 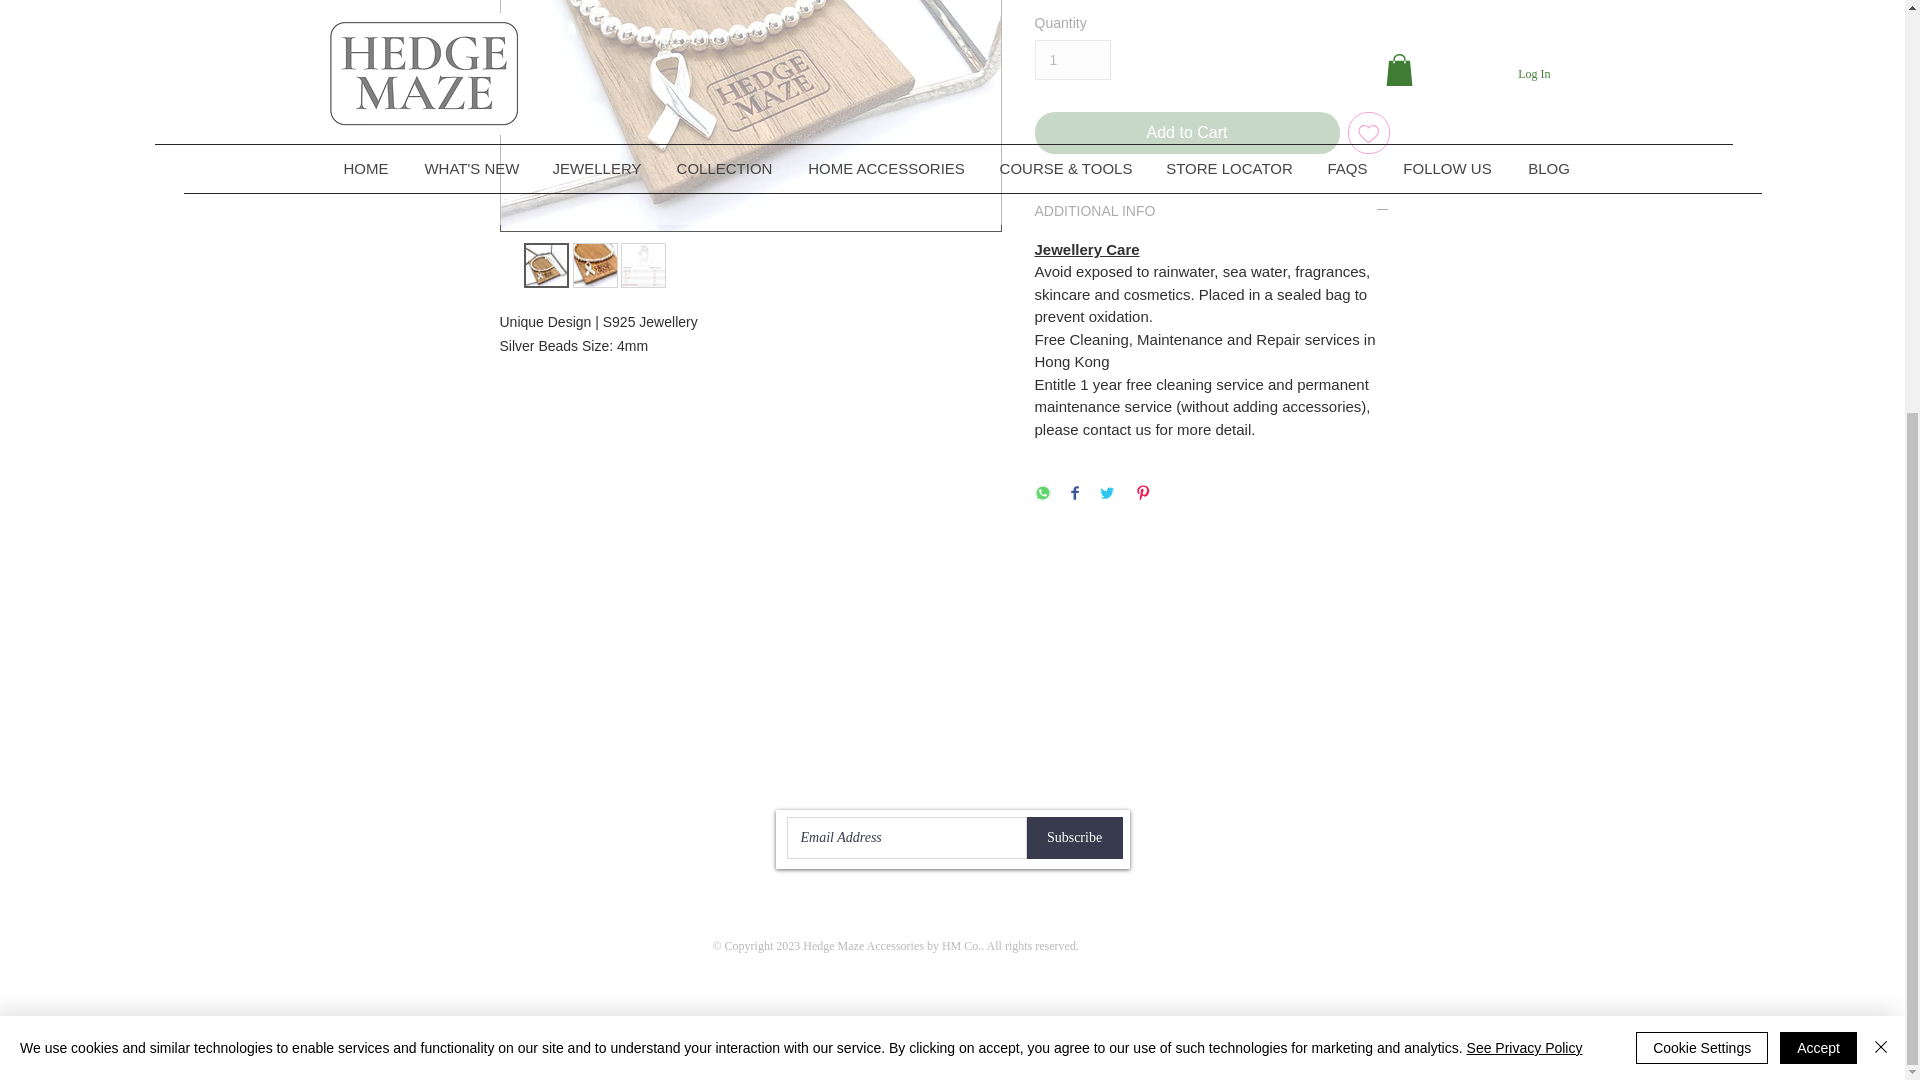 I want to click on ADDITIONAL INFO, so click(x=1211, y=211).